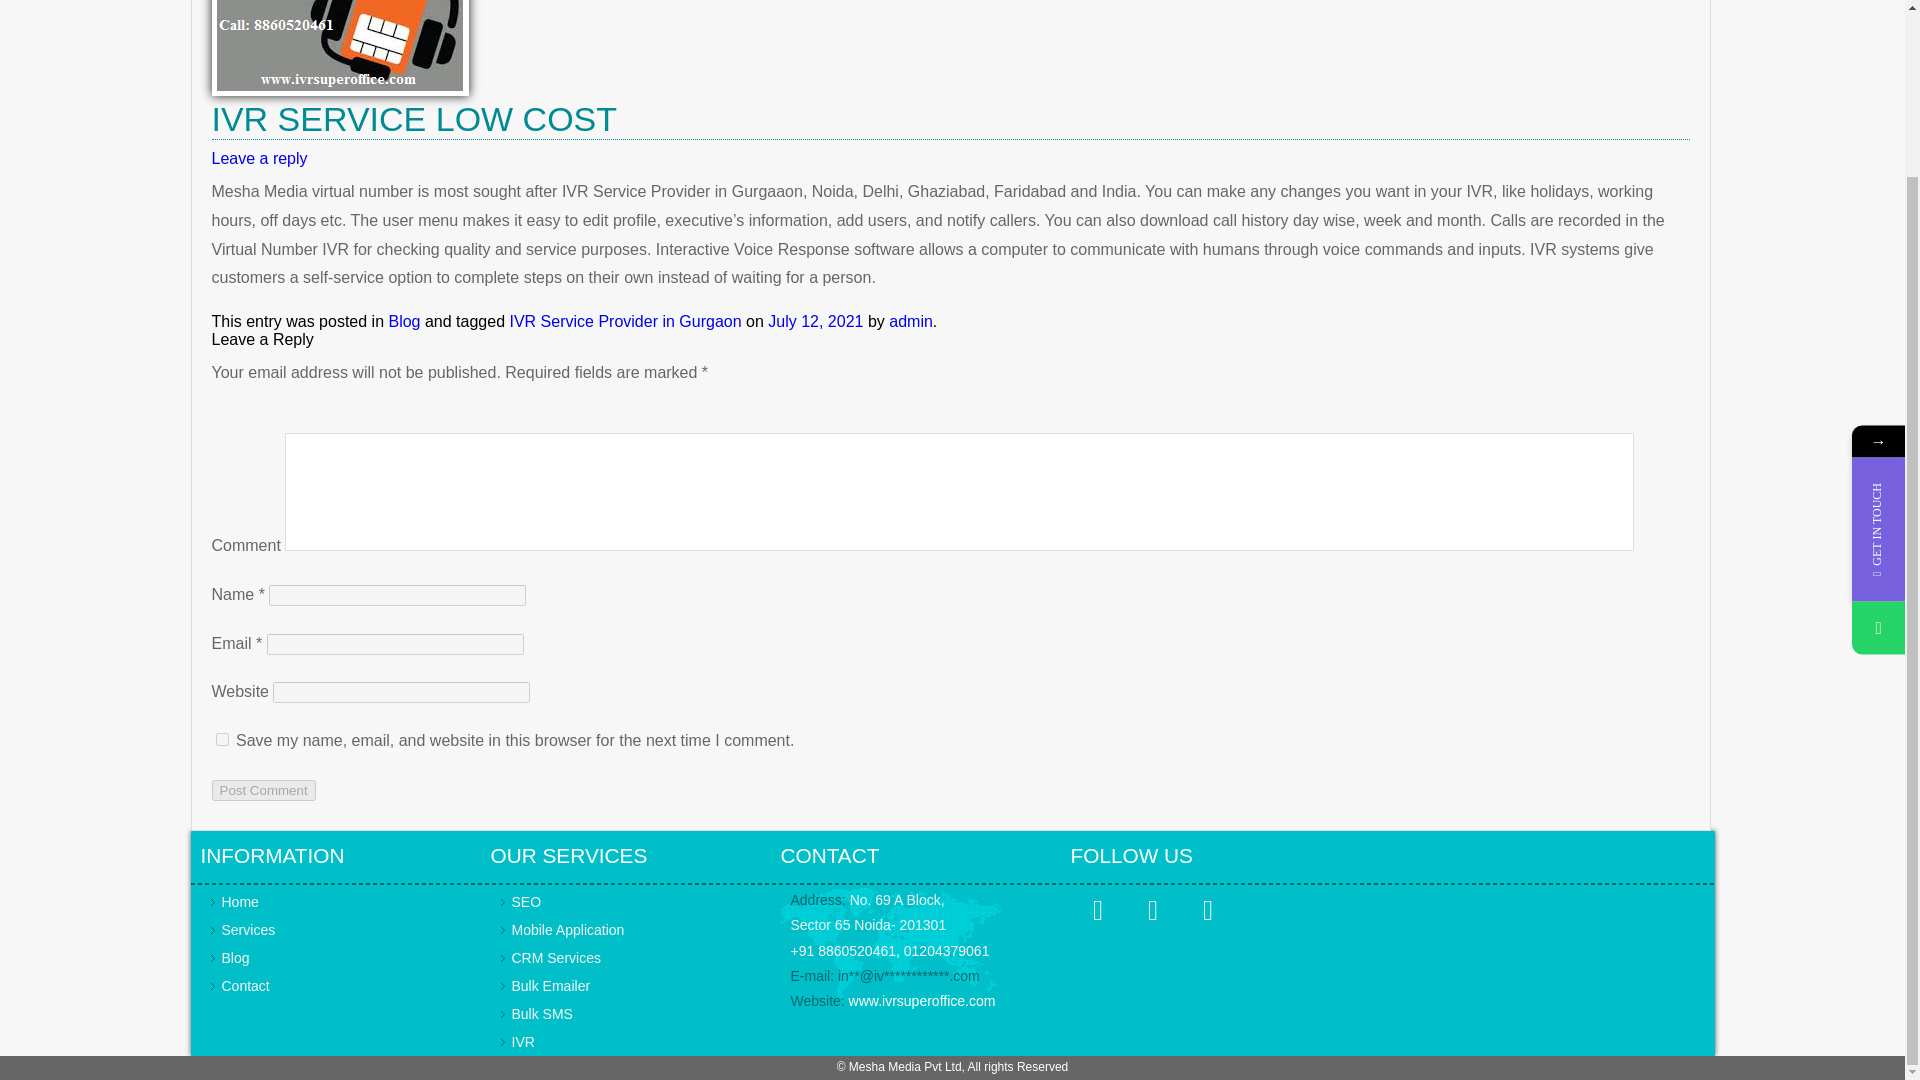  What do you see at coordinates (815, 322) in the screenshot?
I see `July 12, 2021` at bounding box center [815, 322].